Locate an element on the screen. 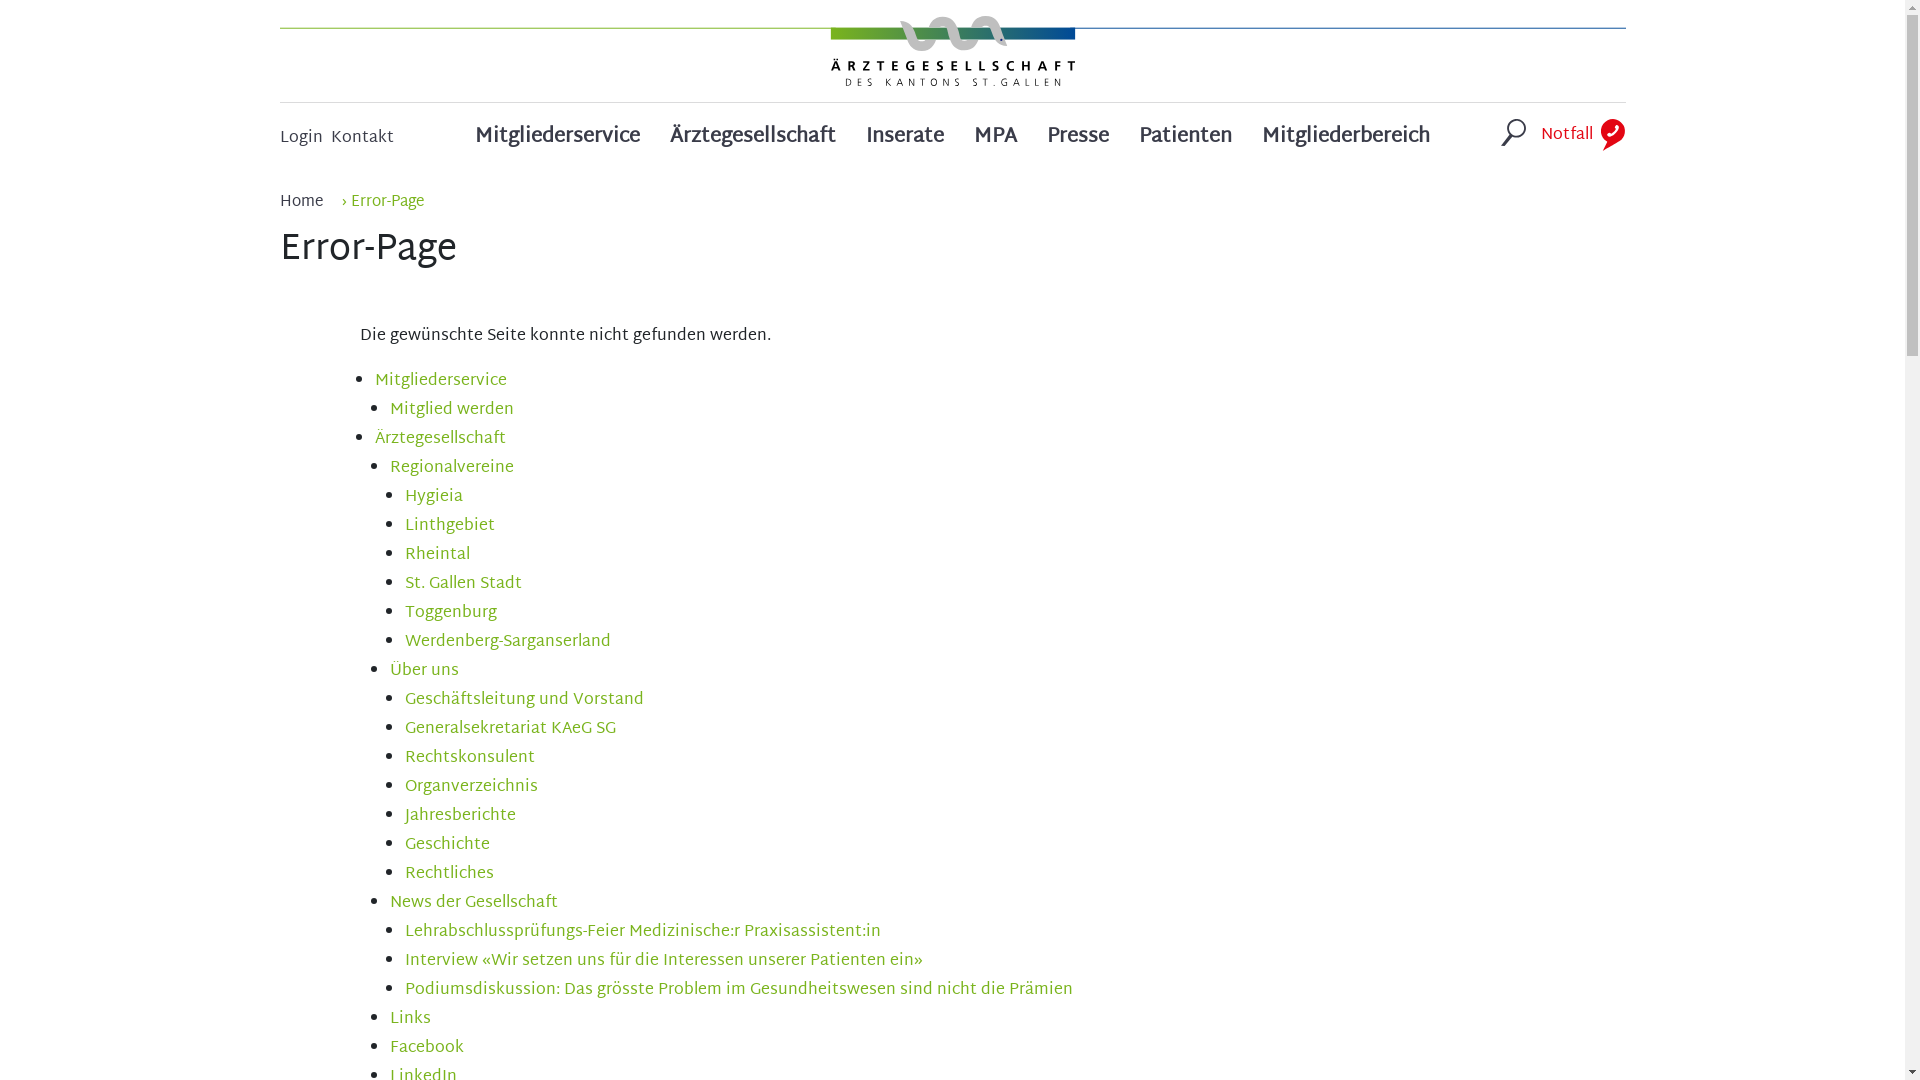 The image size is (1920, 1080). Toggenburg is located at coordinates (450, 614).